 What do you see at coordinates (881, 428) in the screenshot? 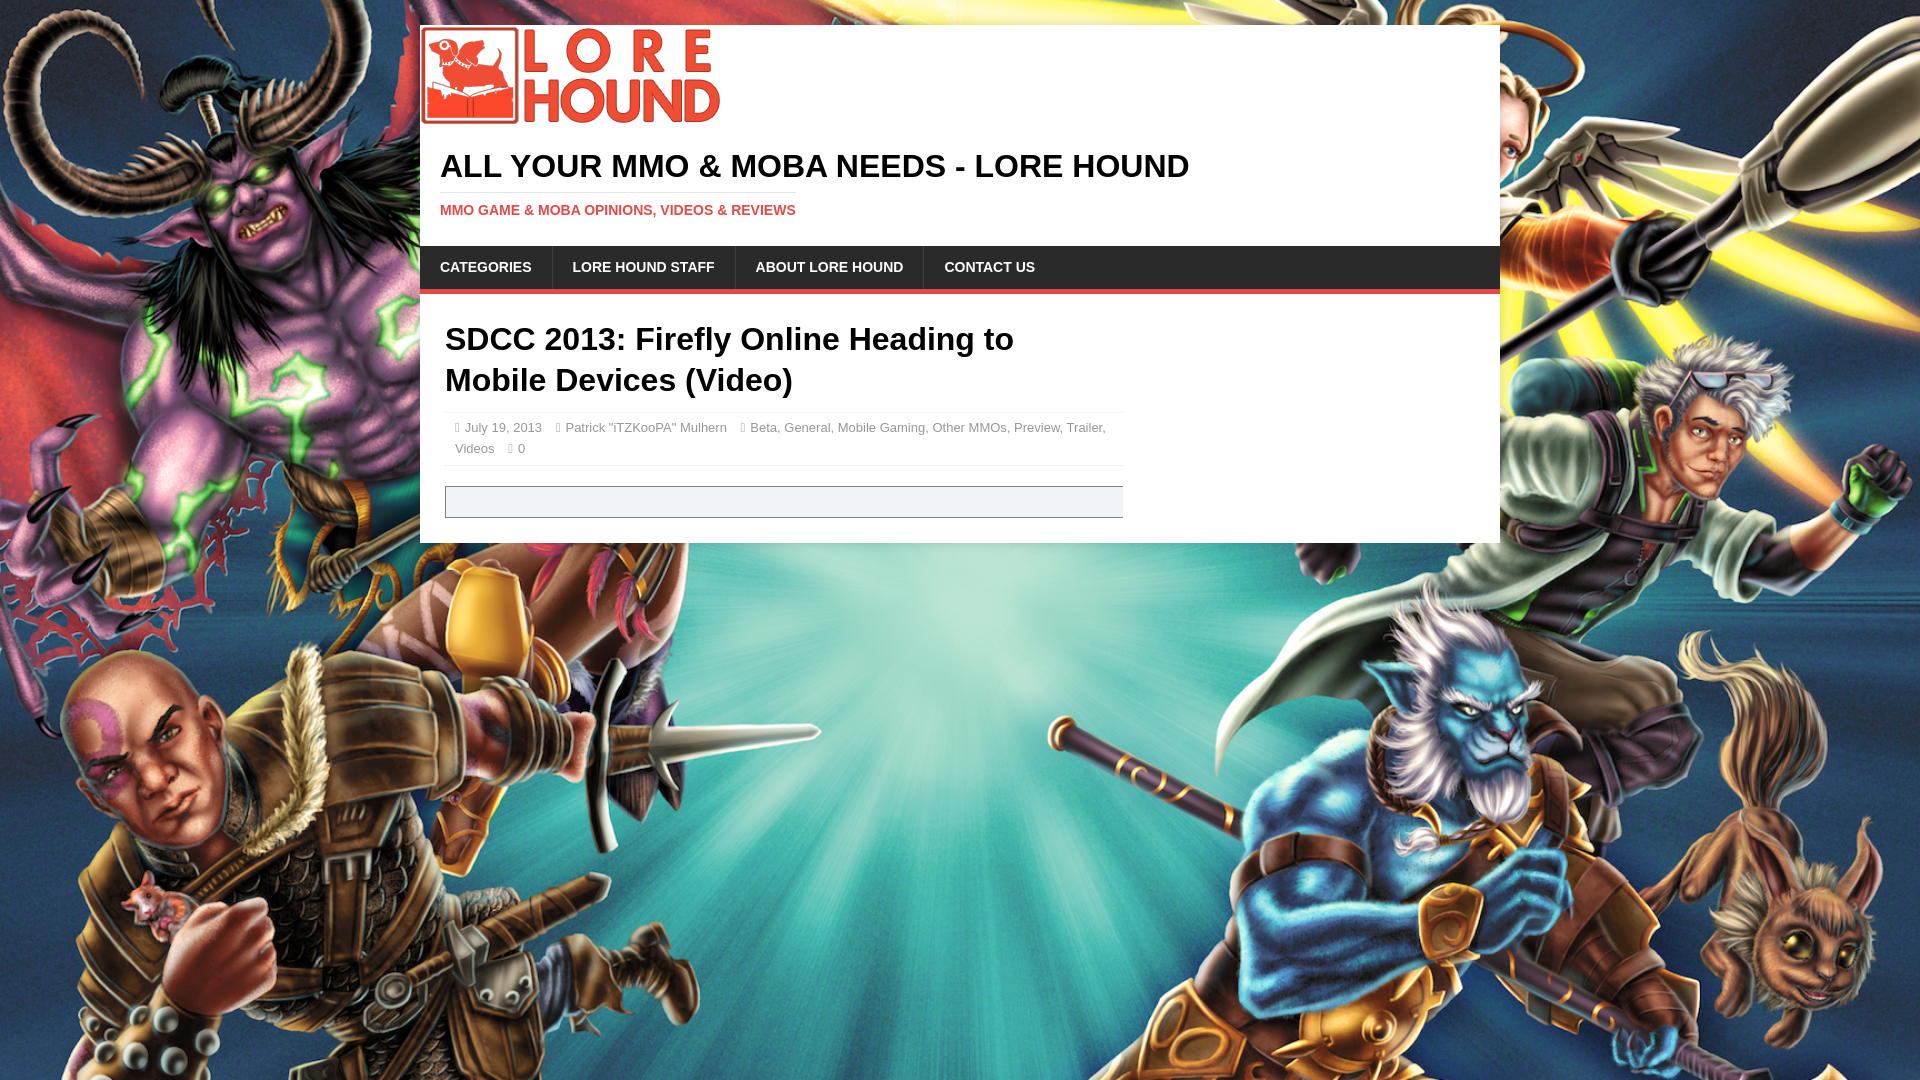
I see `Mobile Gaming` at bounding box center [881, 428].